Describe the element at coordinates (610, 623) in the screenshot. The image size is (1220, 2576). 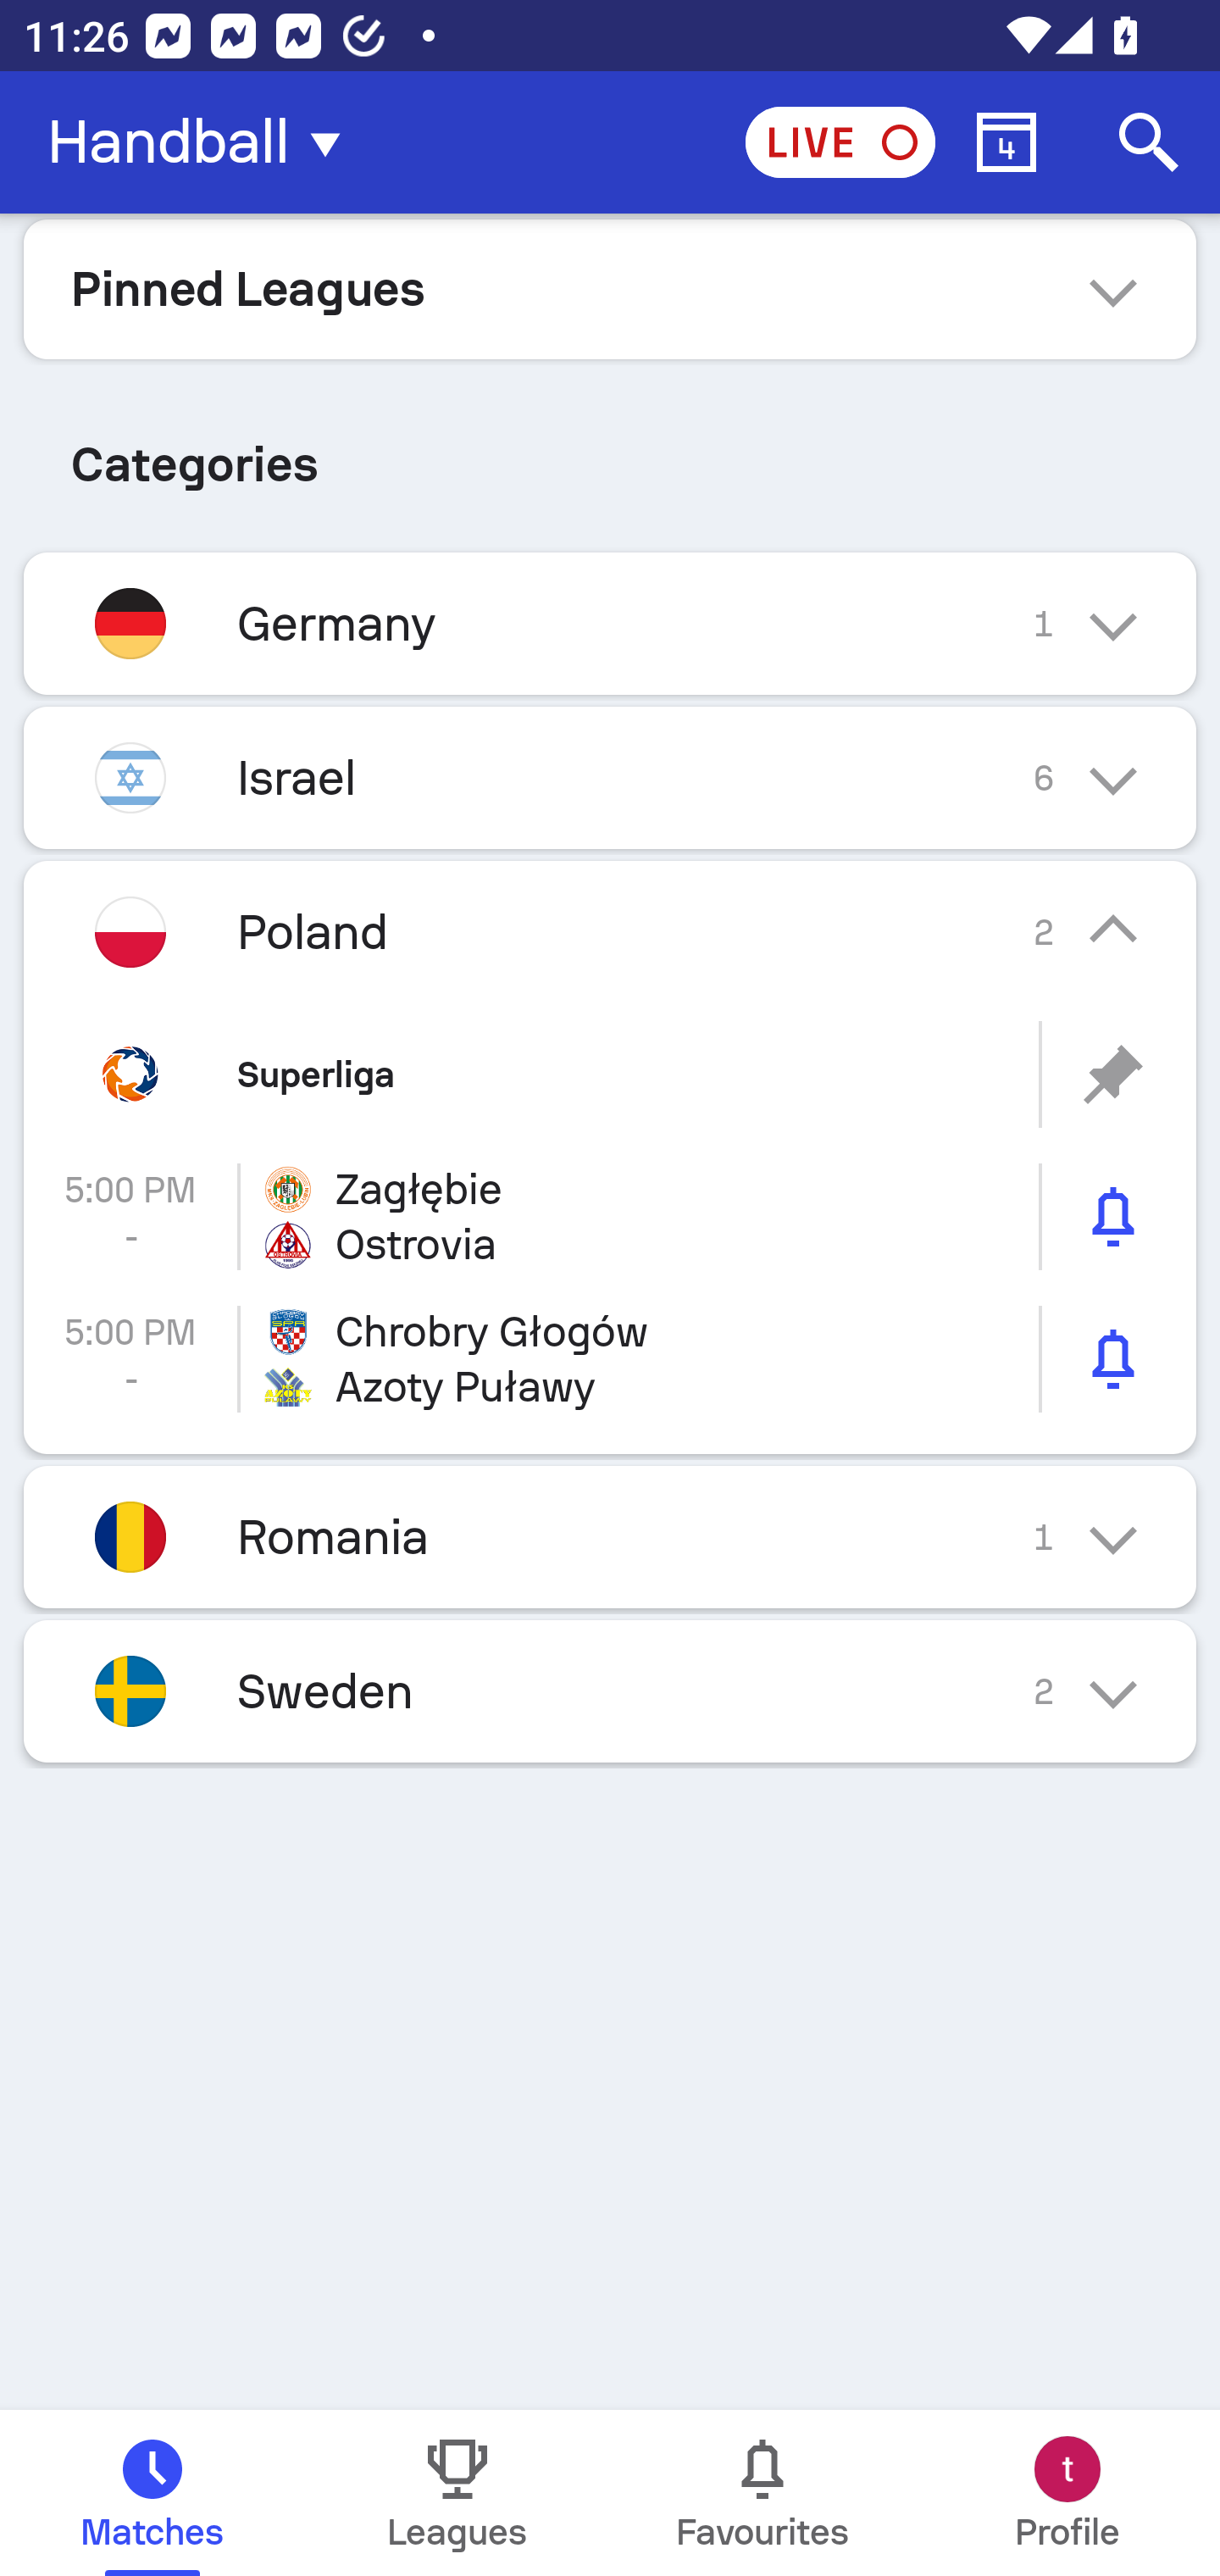
I see `Germany 1` at that location.